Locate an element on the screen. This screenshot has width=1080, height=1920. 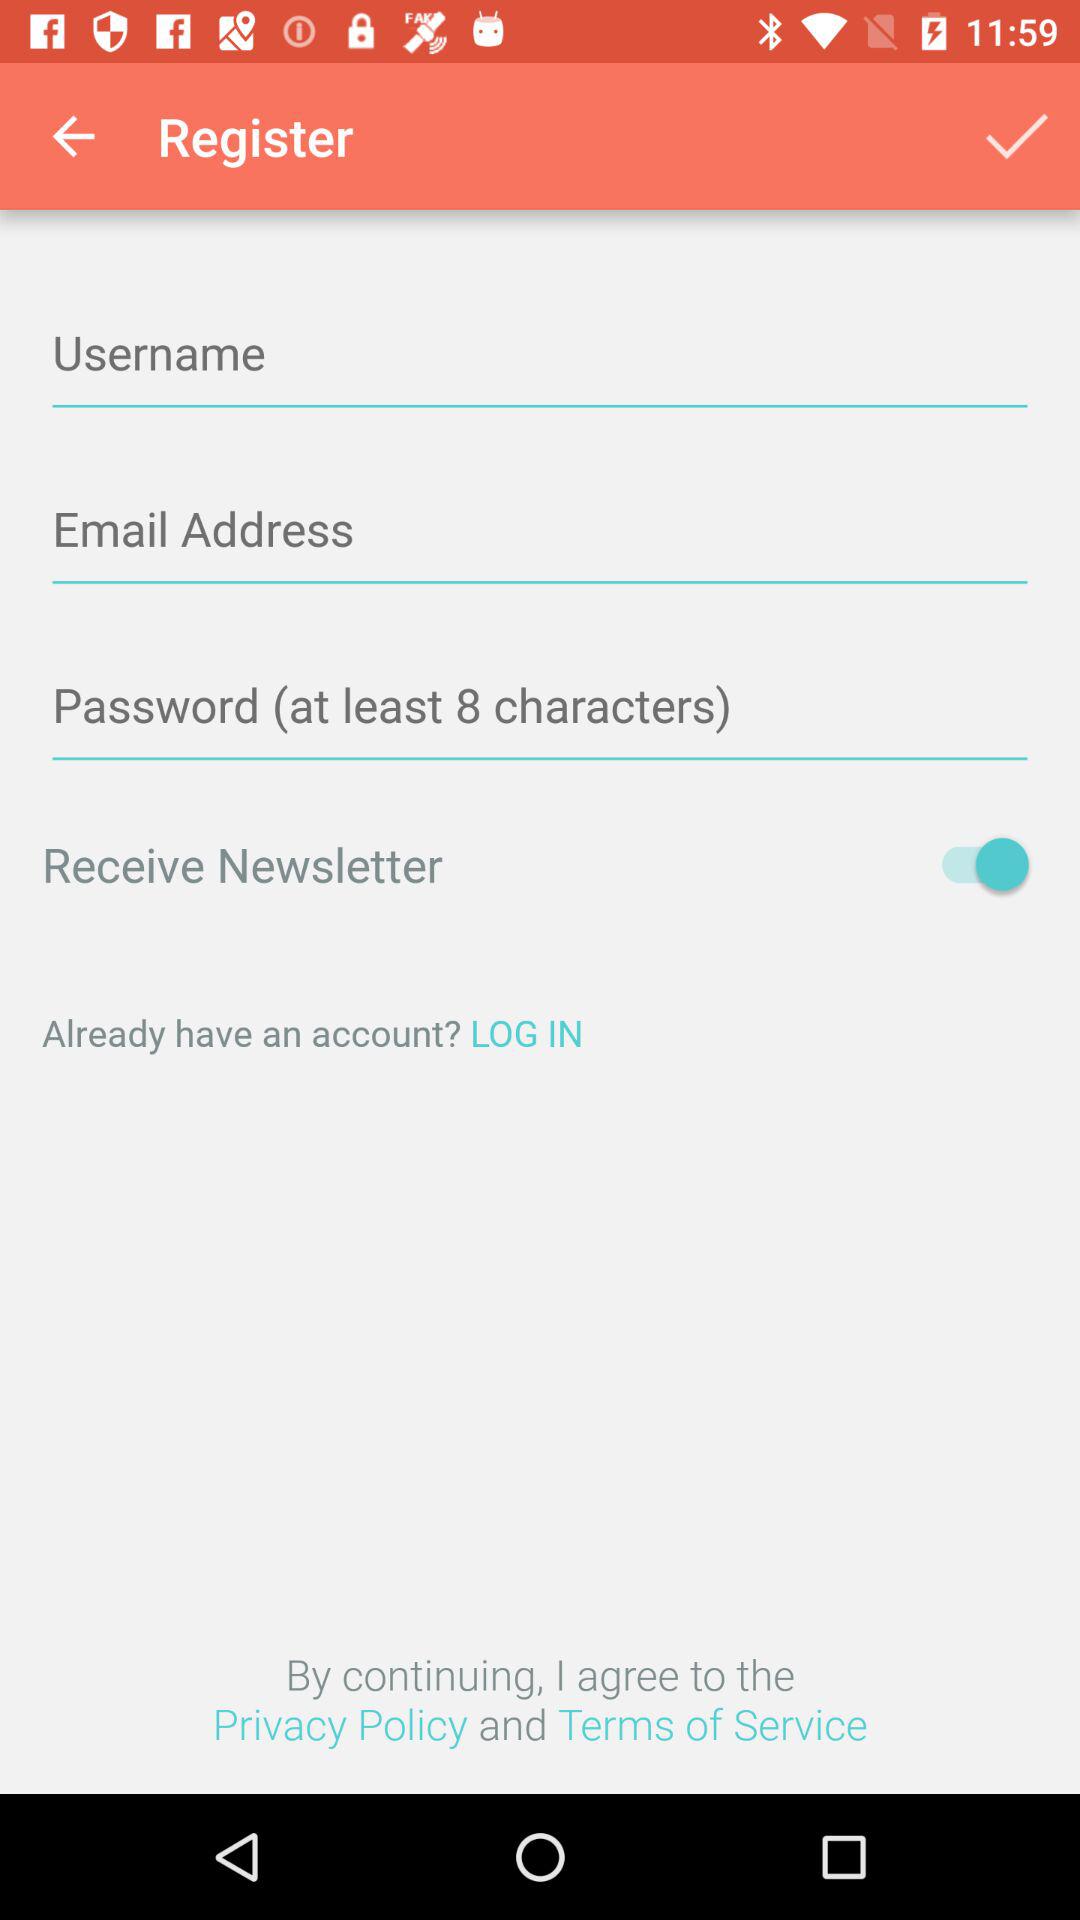
select icon above the by continuing i is located at coordinates (540, 1032).